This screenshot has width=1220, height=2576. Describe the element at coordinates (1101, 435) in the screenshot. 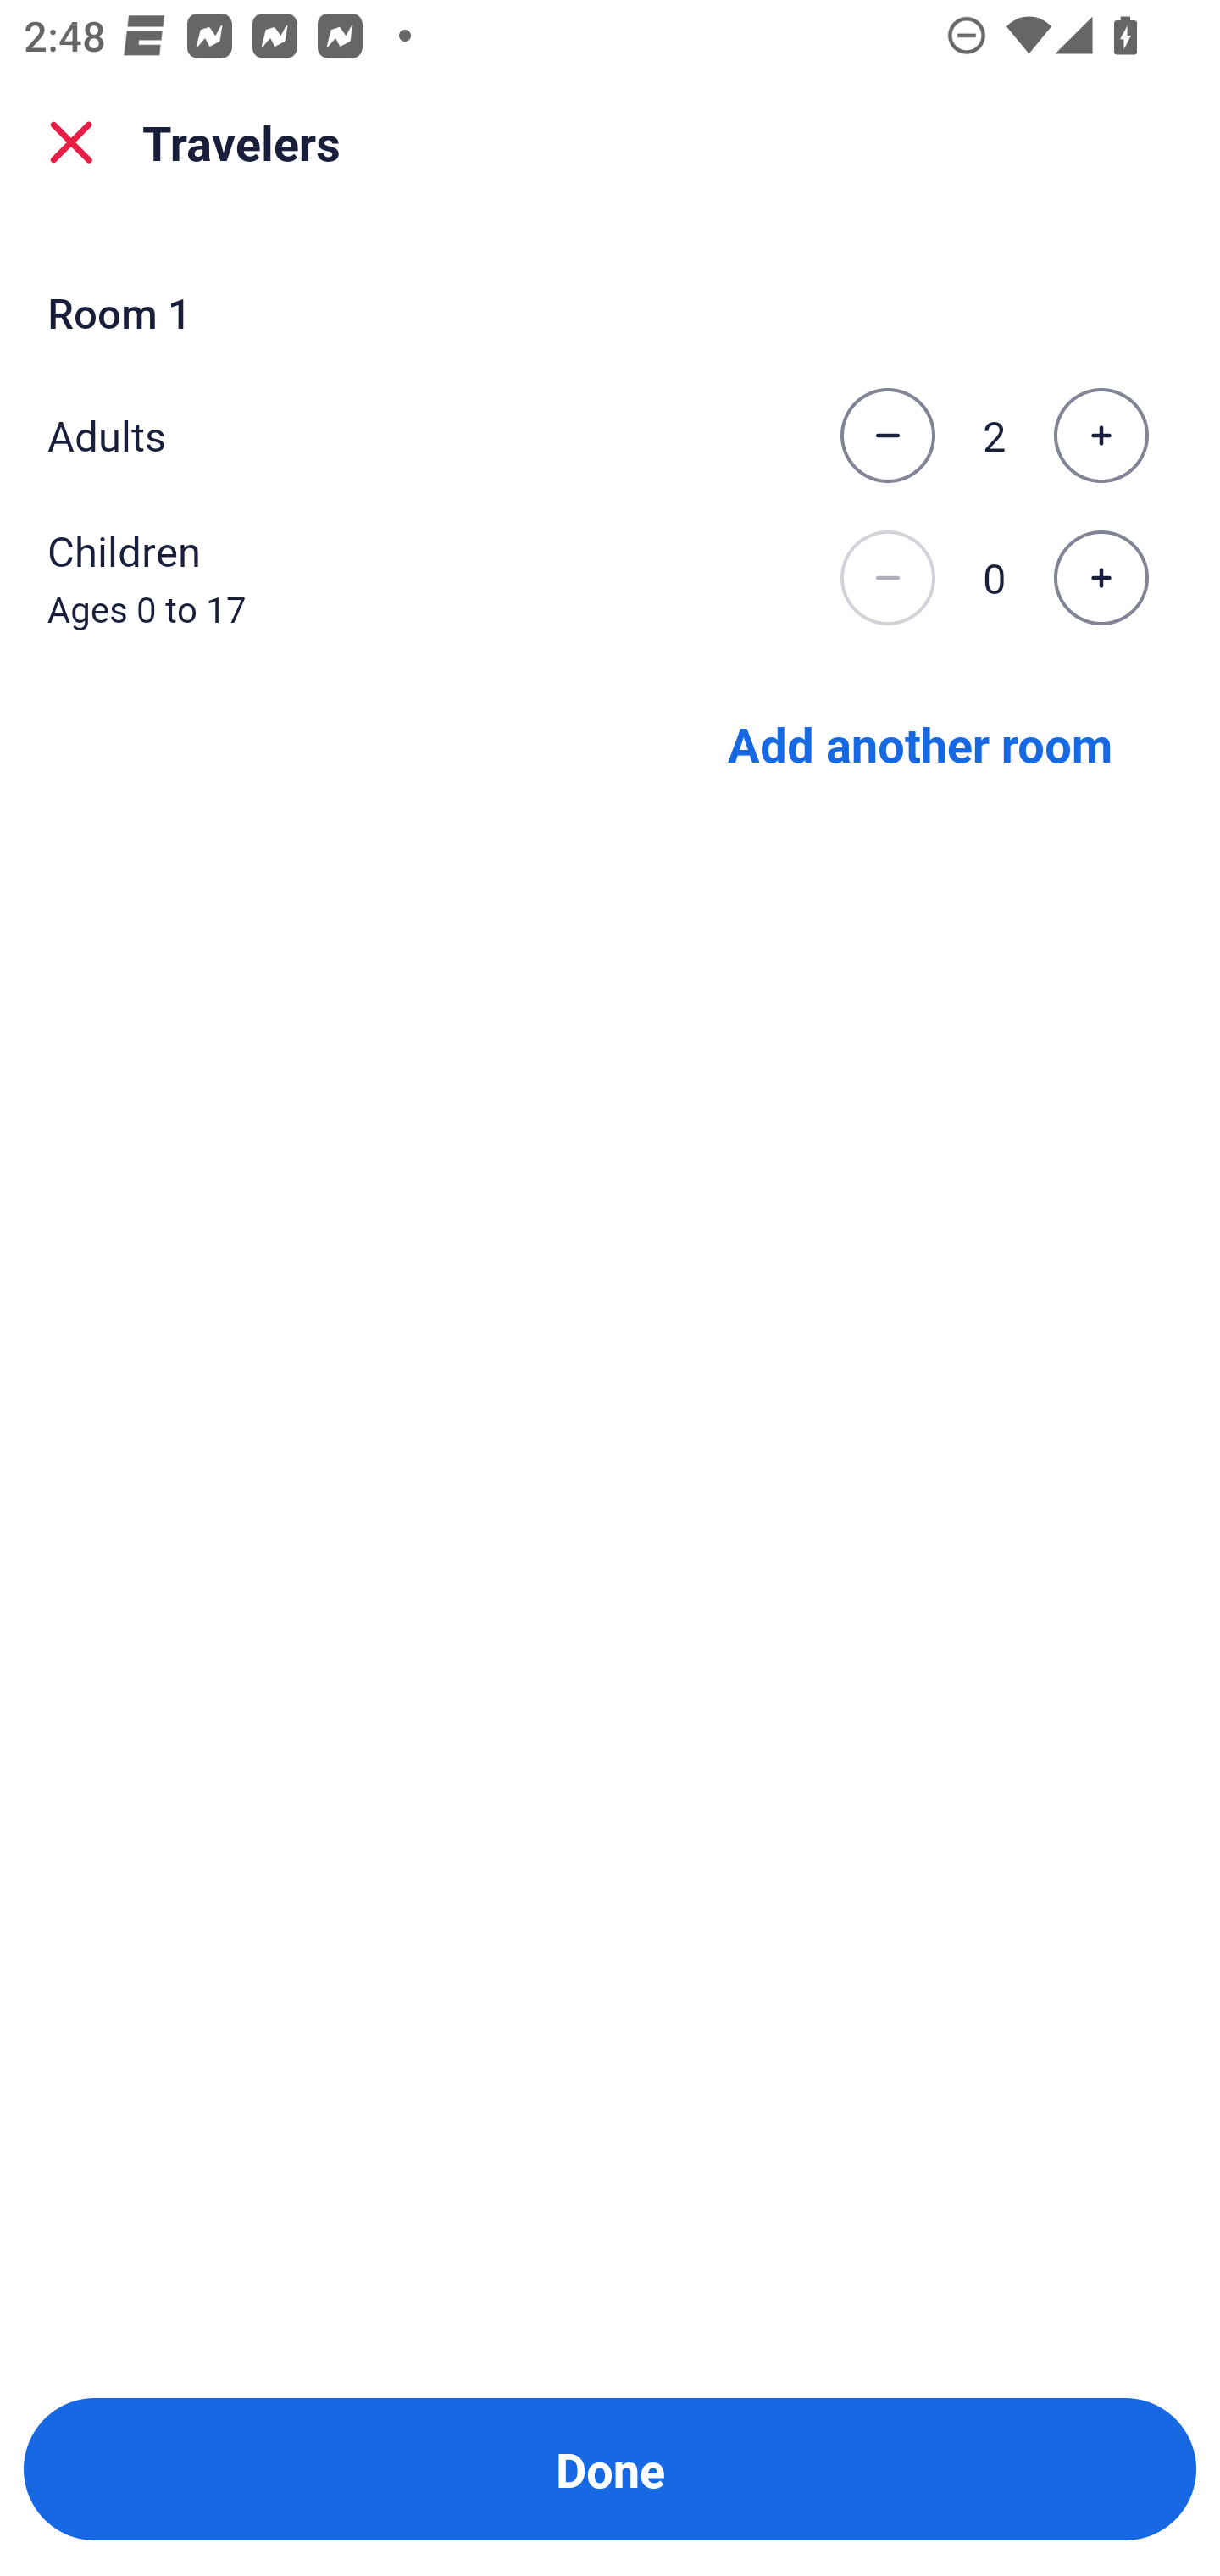

I see `Increase the number of adults` at that location.